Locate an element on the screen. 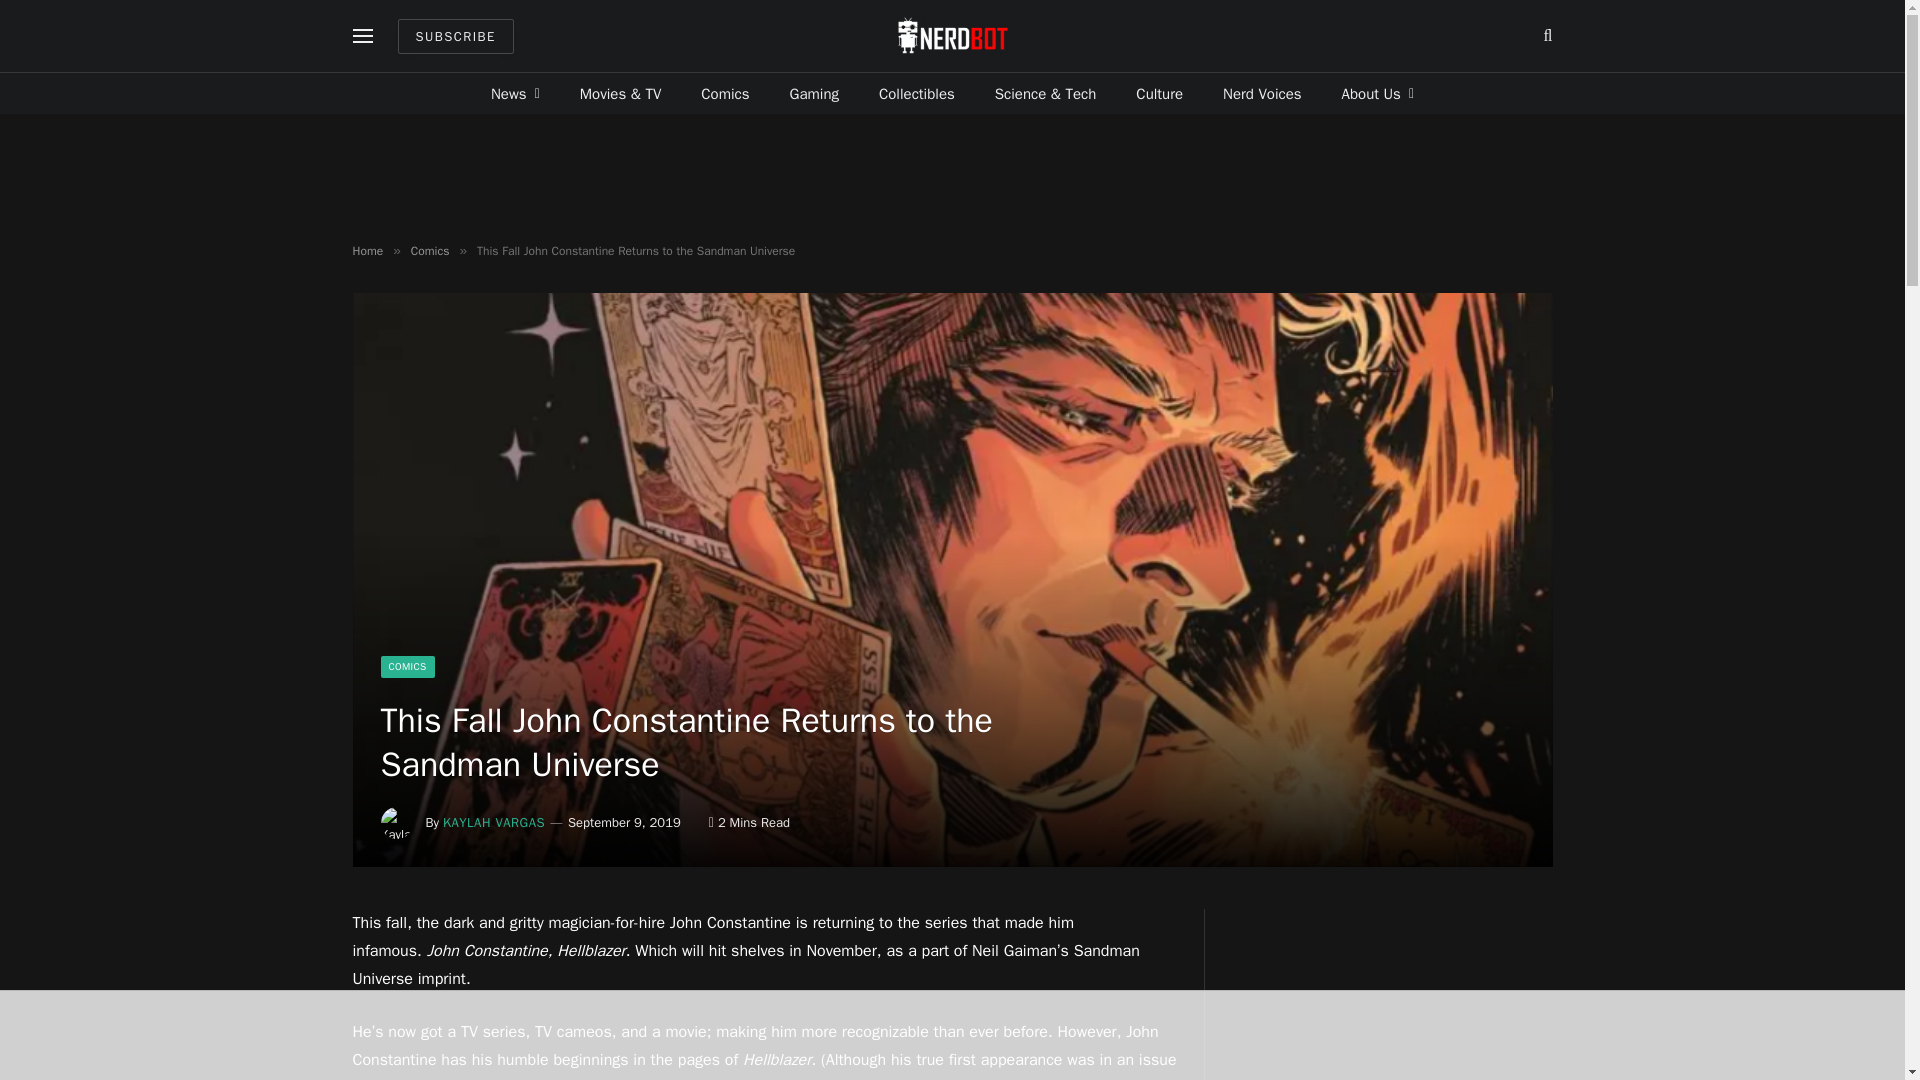 The height and width of the screenshot is (1080, 1920). About Us is located at coordinates (1378, 94).